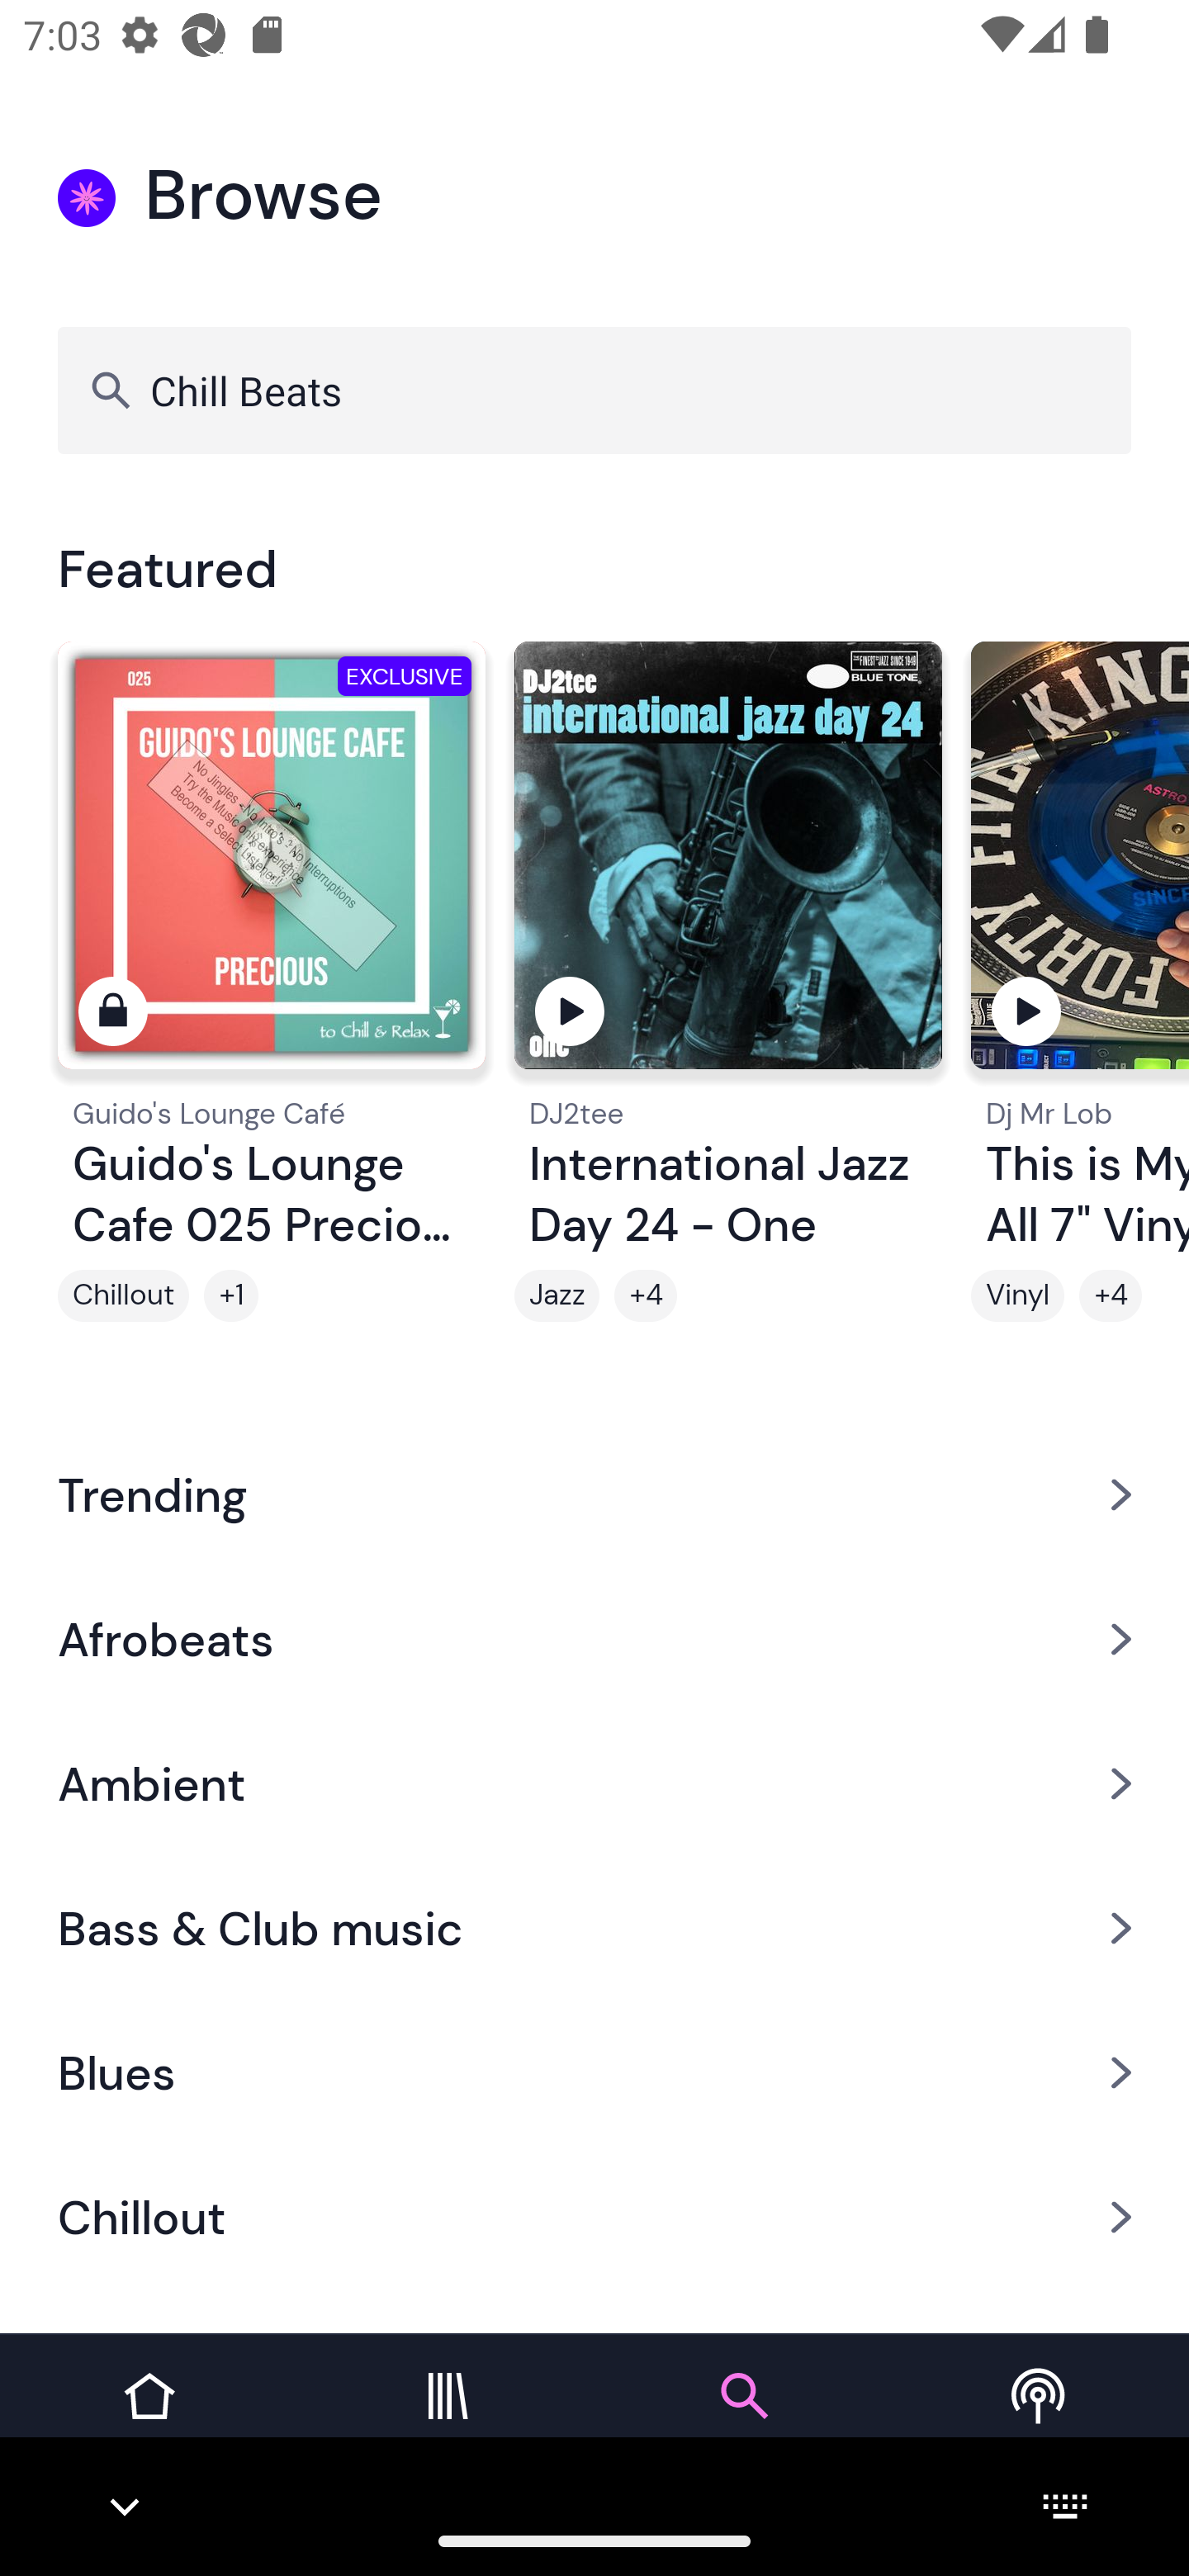 The width and height of the screenshot is (1189, 2576). I want to click on Jazz, so click(557, 1295).